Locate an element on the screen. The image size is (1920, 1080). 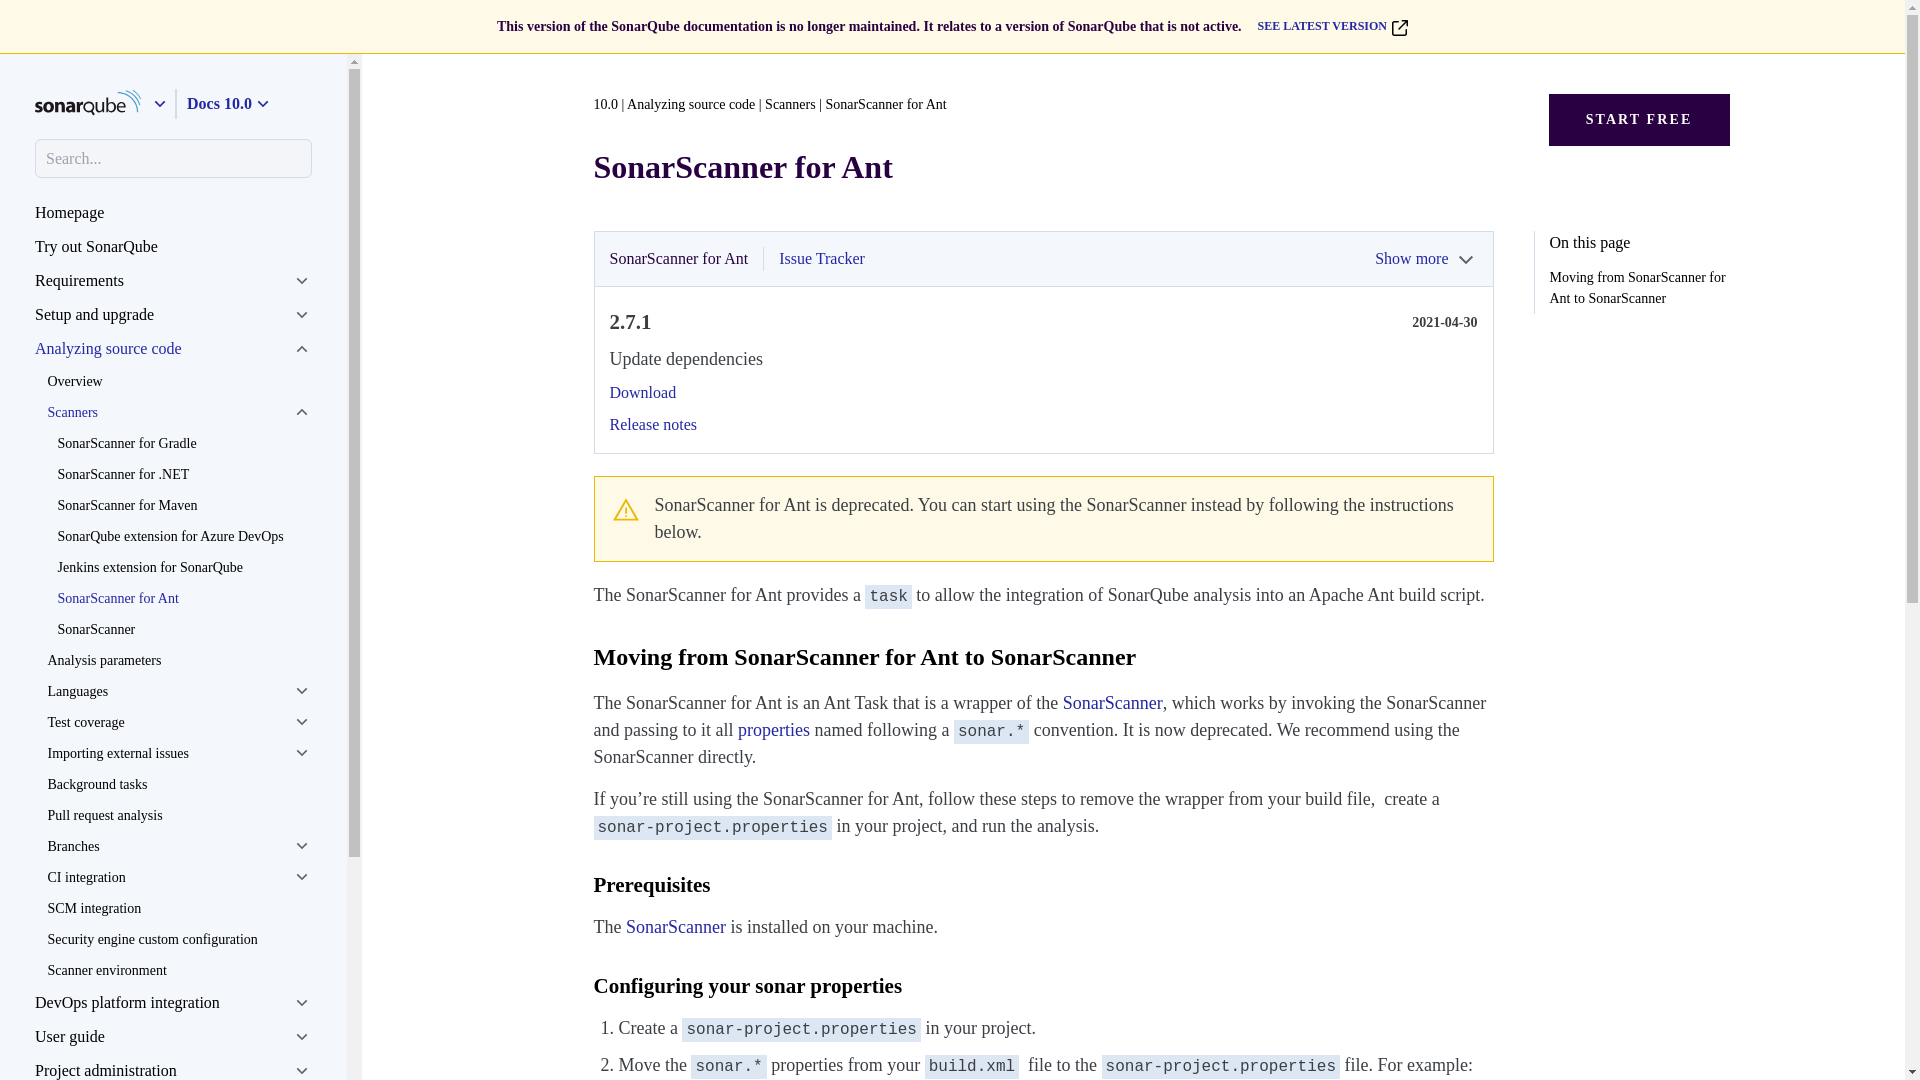
See latest version is located at coordinates (1324, 26).